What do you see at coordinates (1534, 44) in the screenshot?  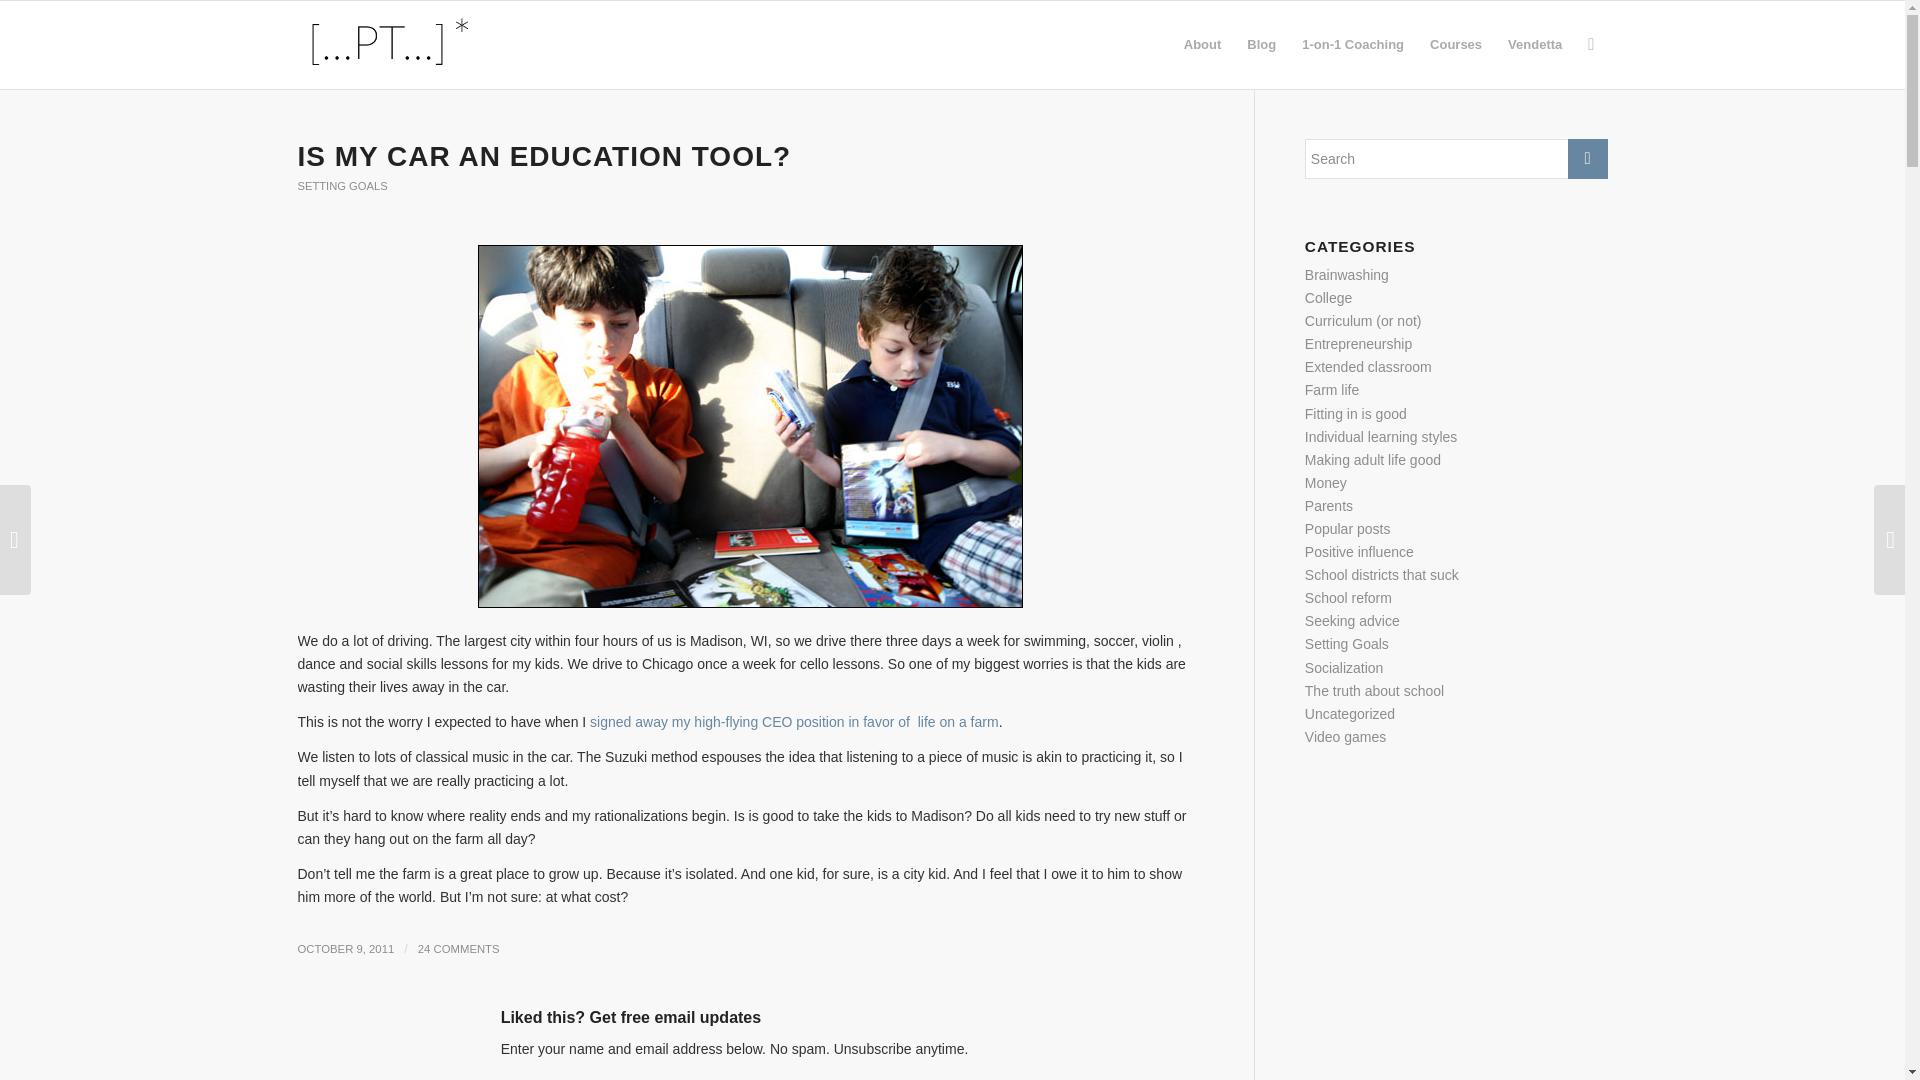 I see `Vendetta` at bounding box center [1534, 44].